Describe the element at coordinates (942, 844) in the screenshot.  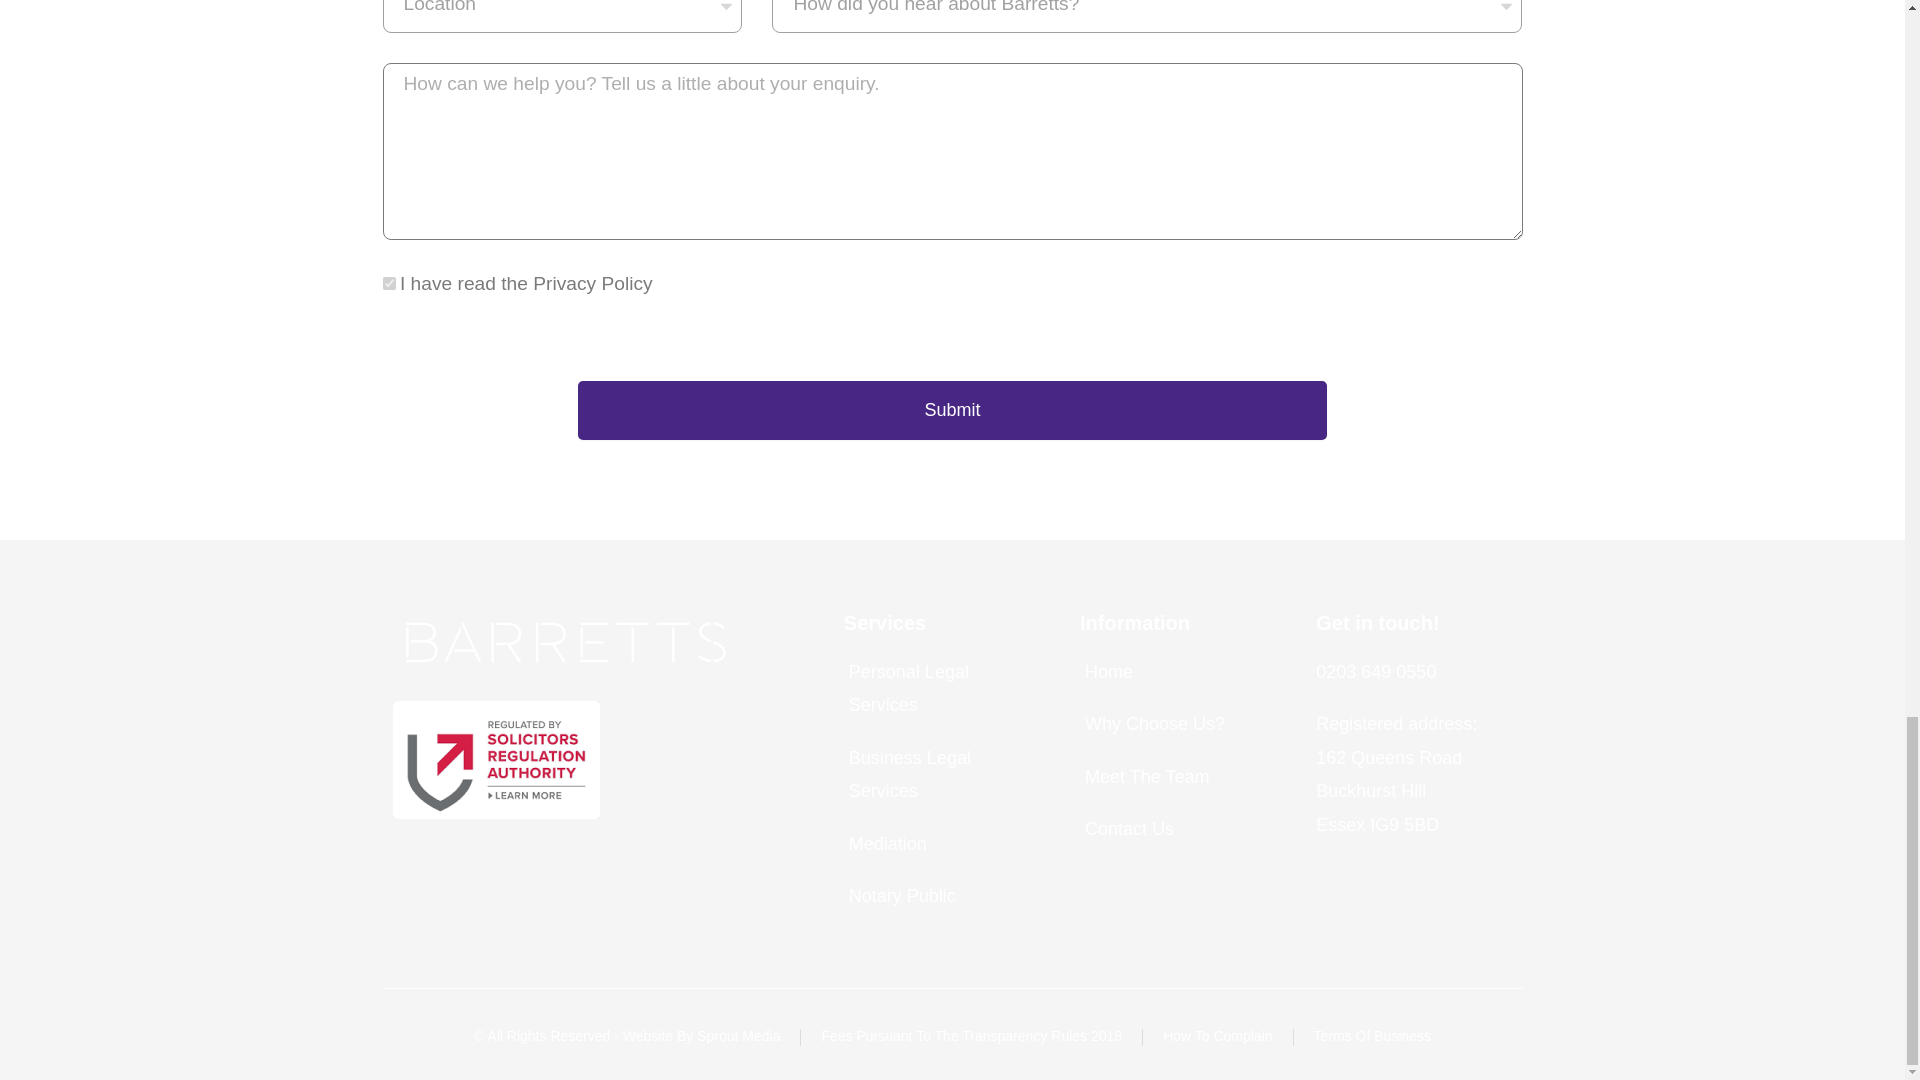
I see `Mediation` at that location.